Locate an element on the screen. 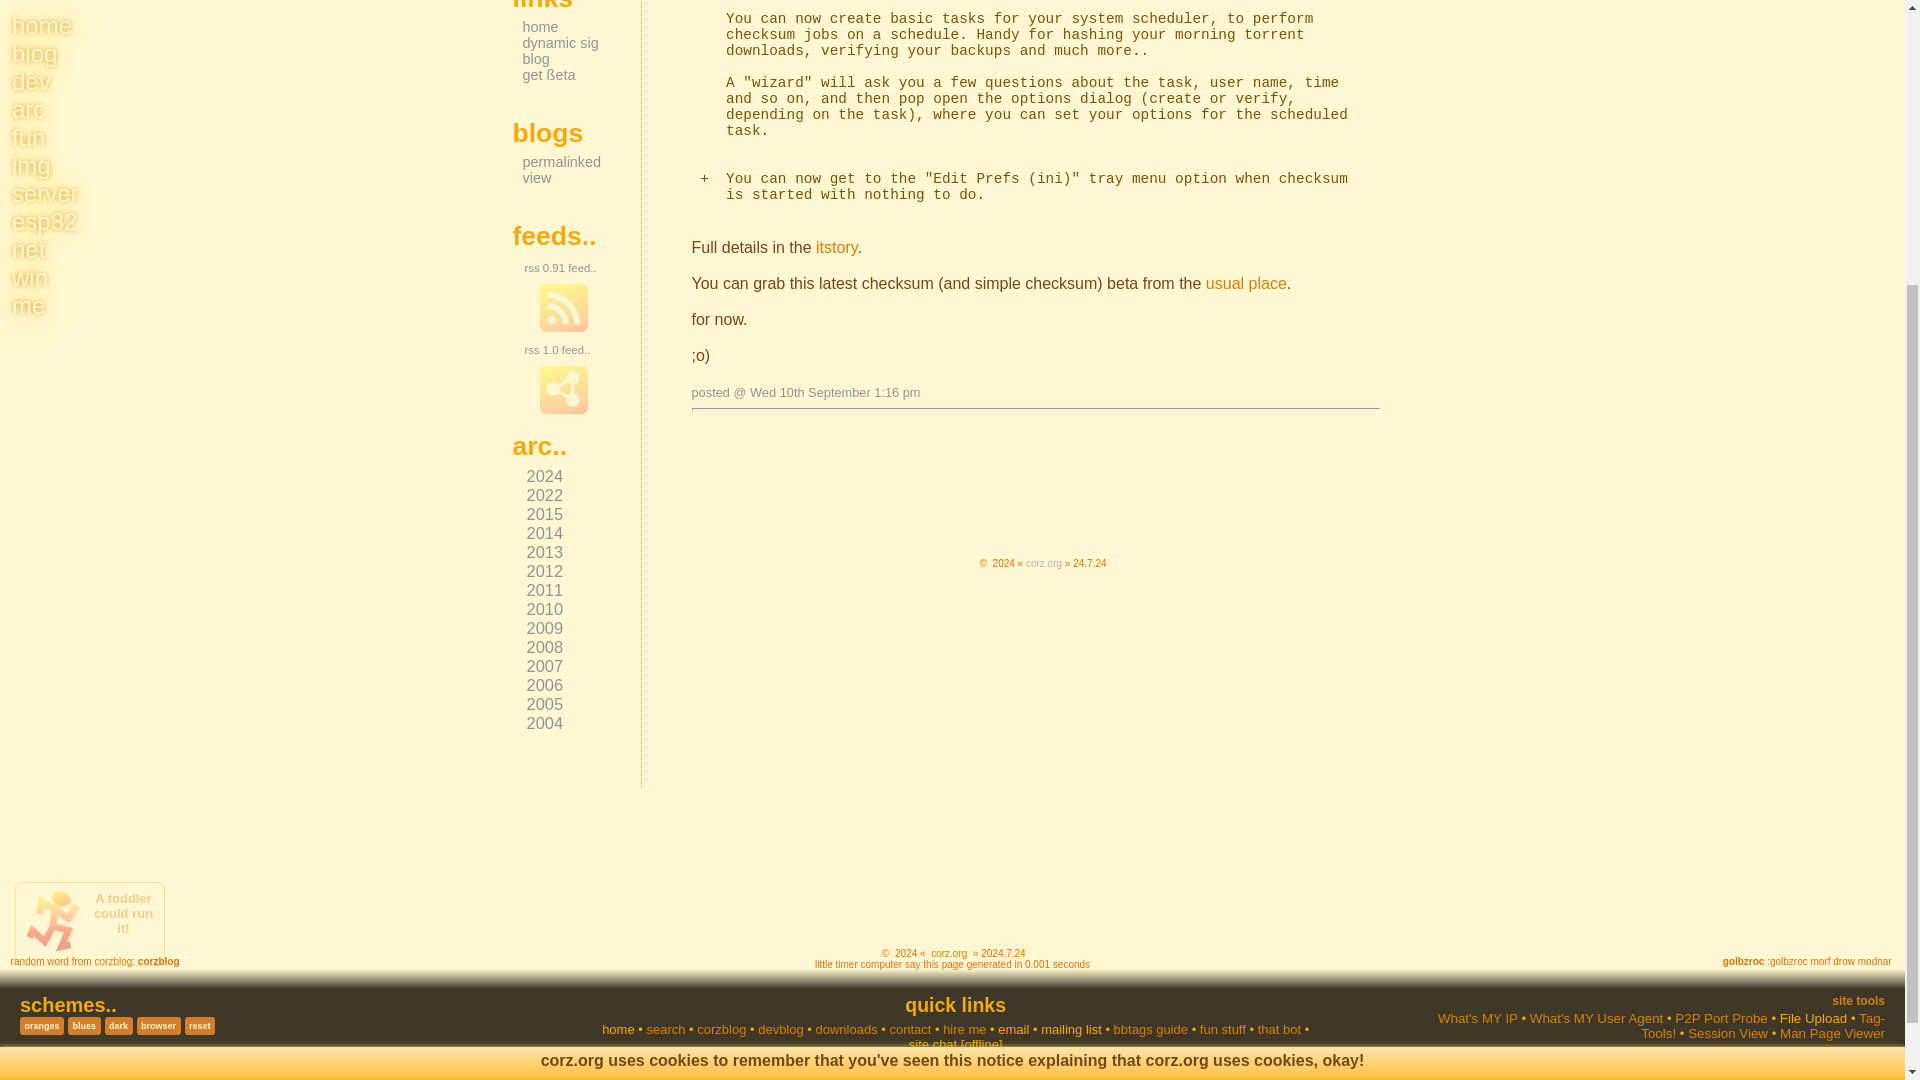  tips, tricks, features, fixes.. it's all here is located at coordinates (836, 246).